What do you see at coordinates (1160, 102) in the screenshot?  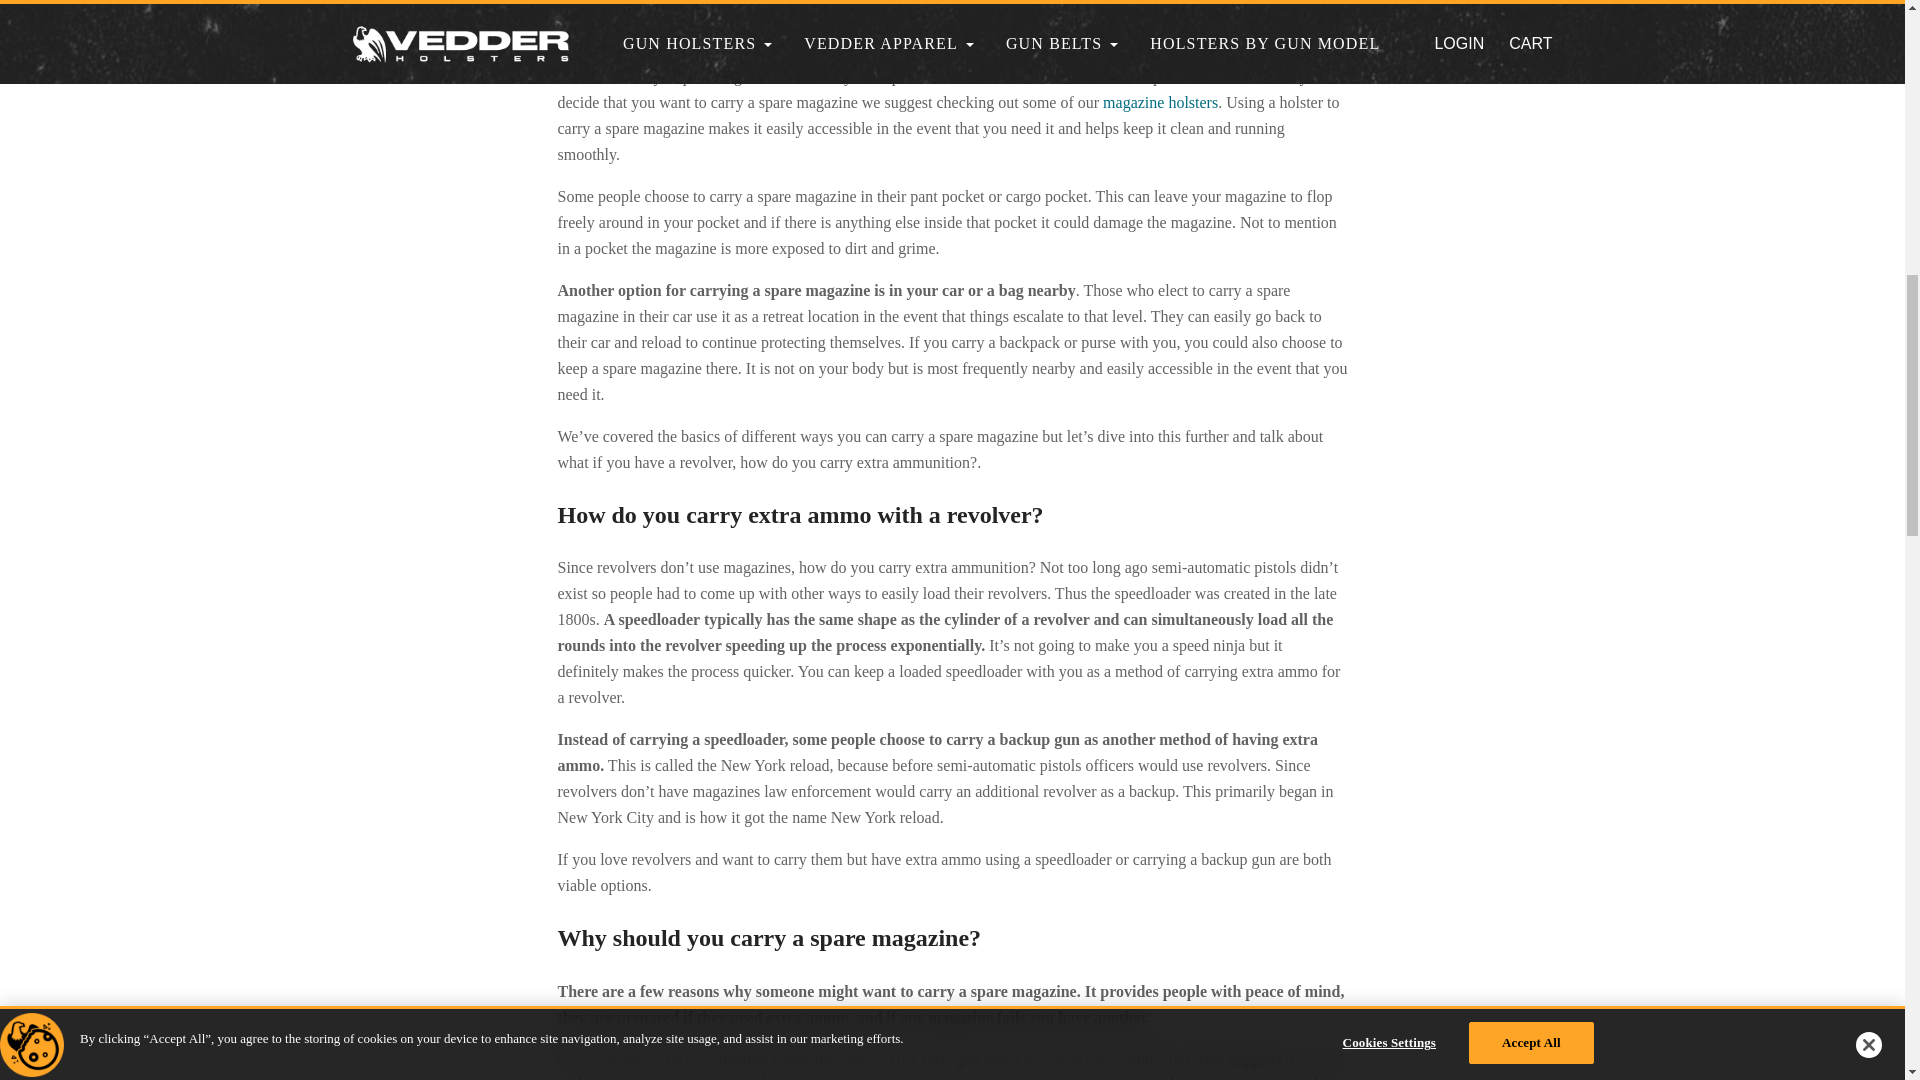 I see `magazine holsters` at bounding box center [1160, 102].